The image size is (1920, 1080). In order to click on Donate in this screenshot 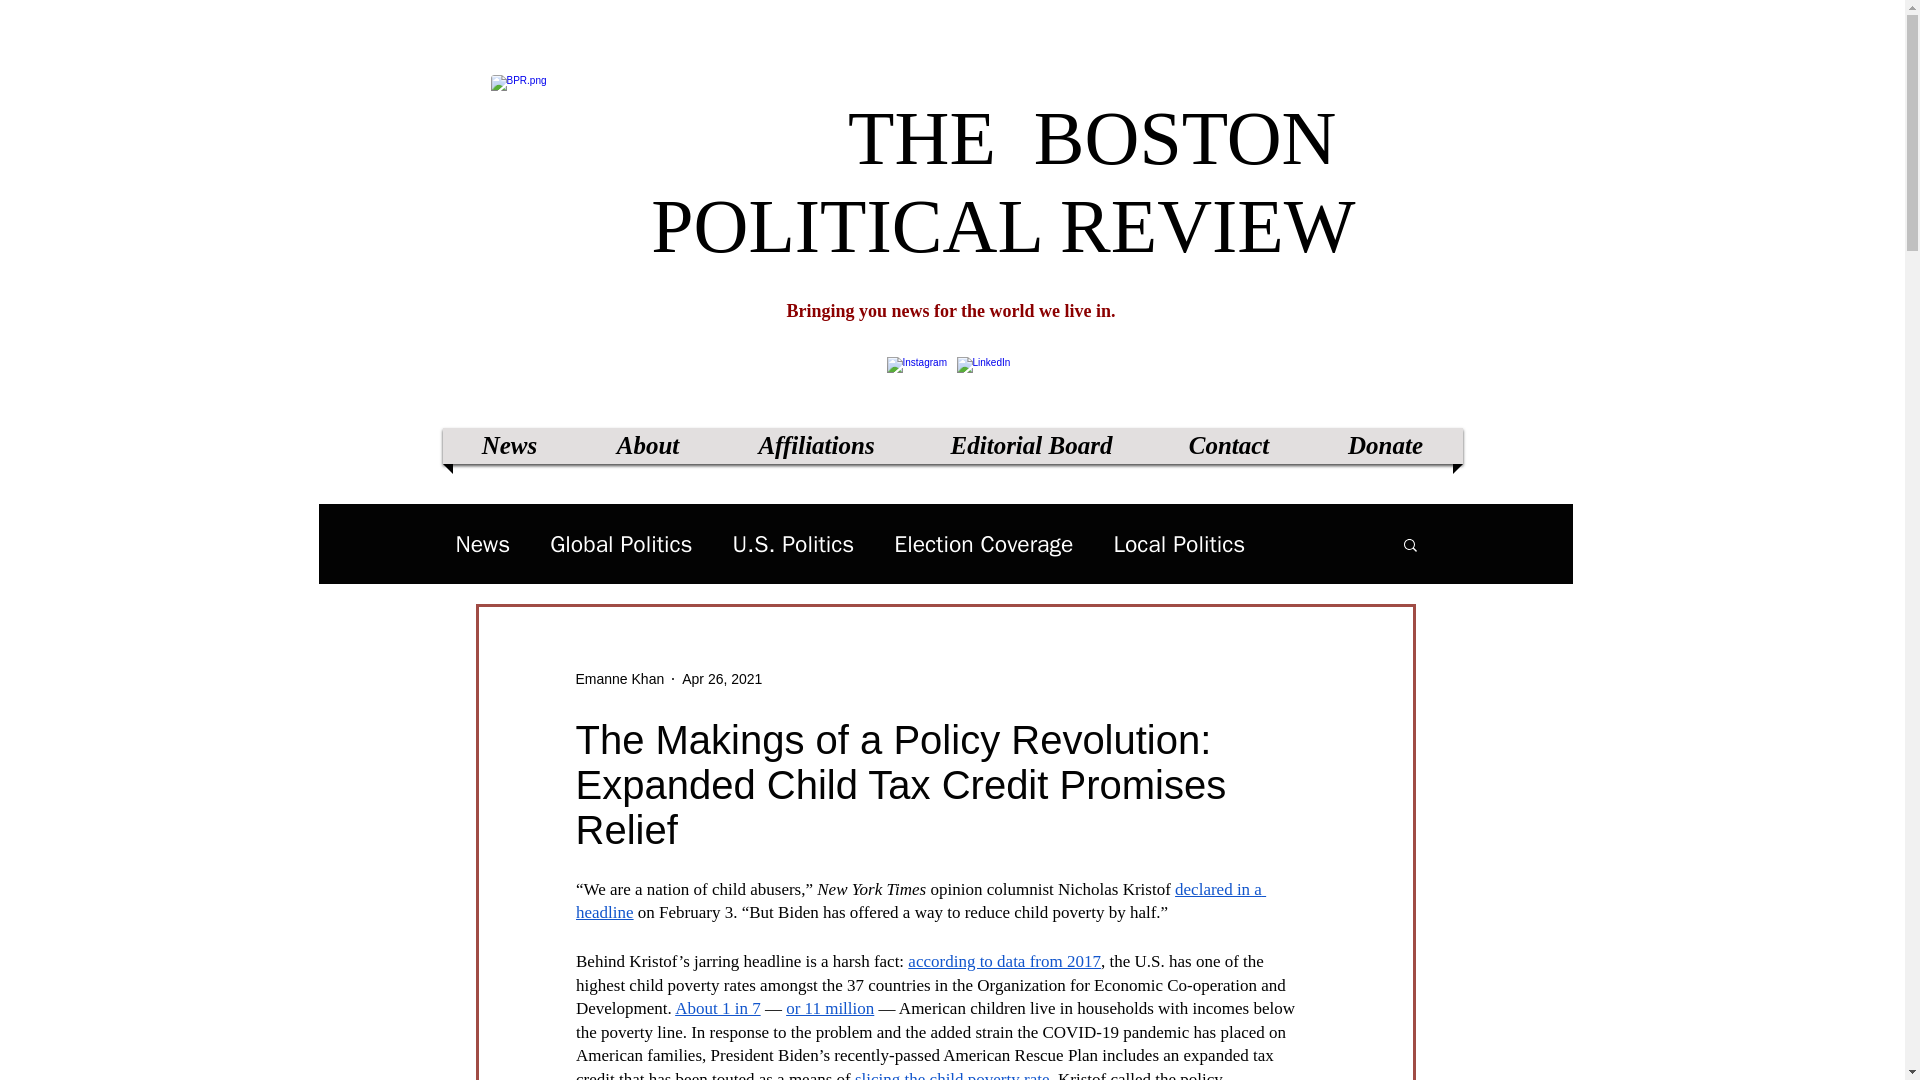, I will do `click(1385, 446)`.